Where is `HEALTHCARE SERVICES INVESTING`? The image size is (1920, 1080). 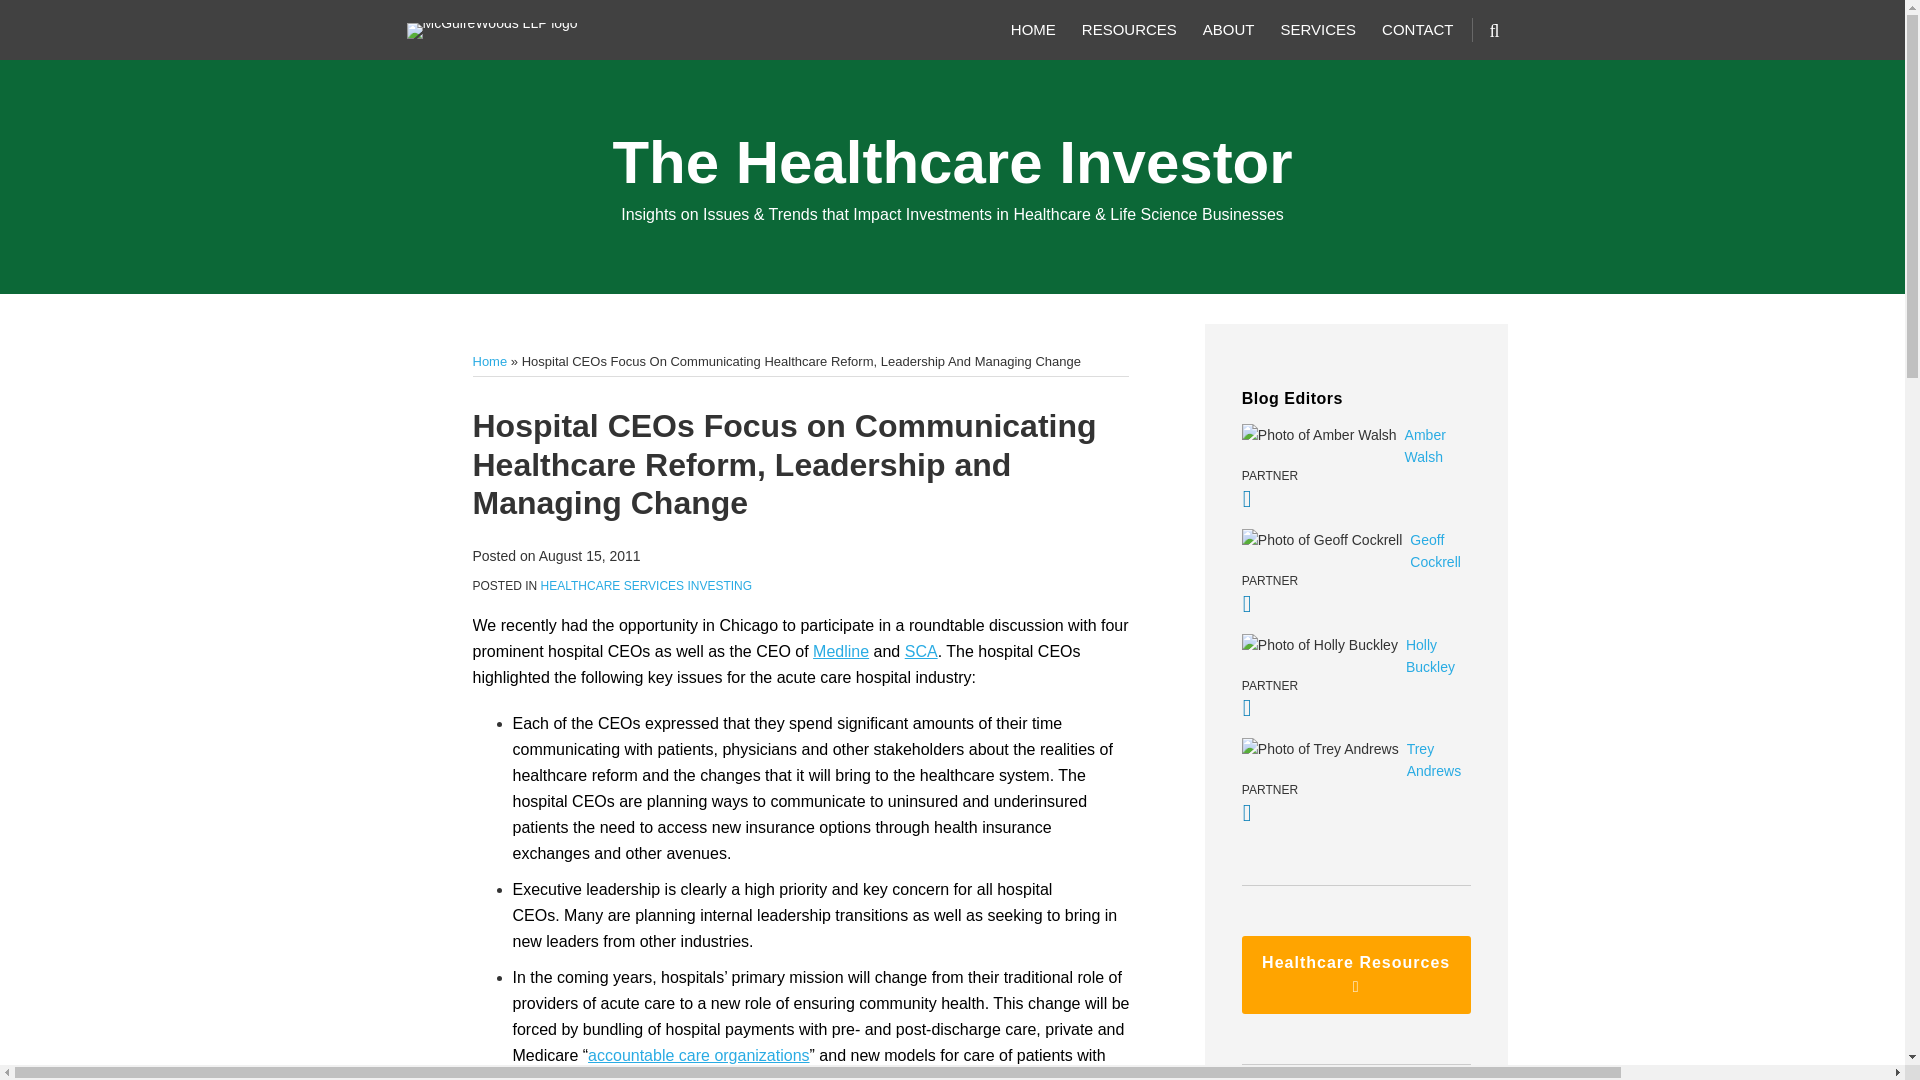 HEALTHCARE SERVICES INVESTING is located at coordinates (646, 585).